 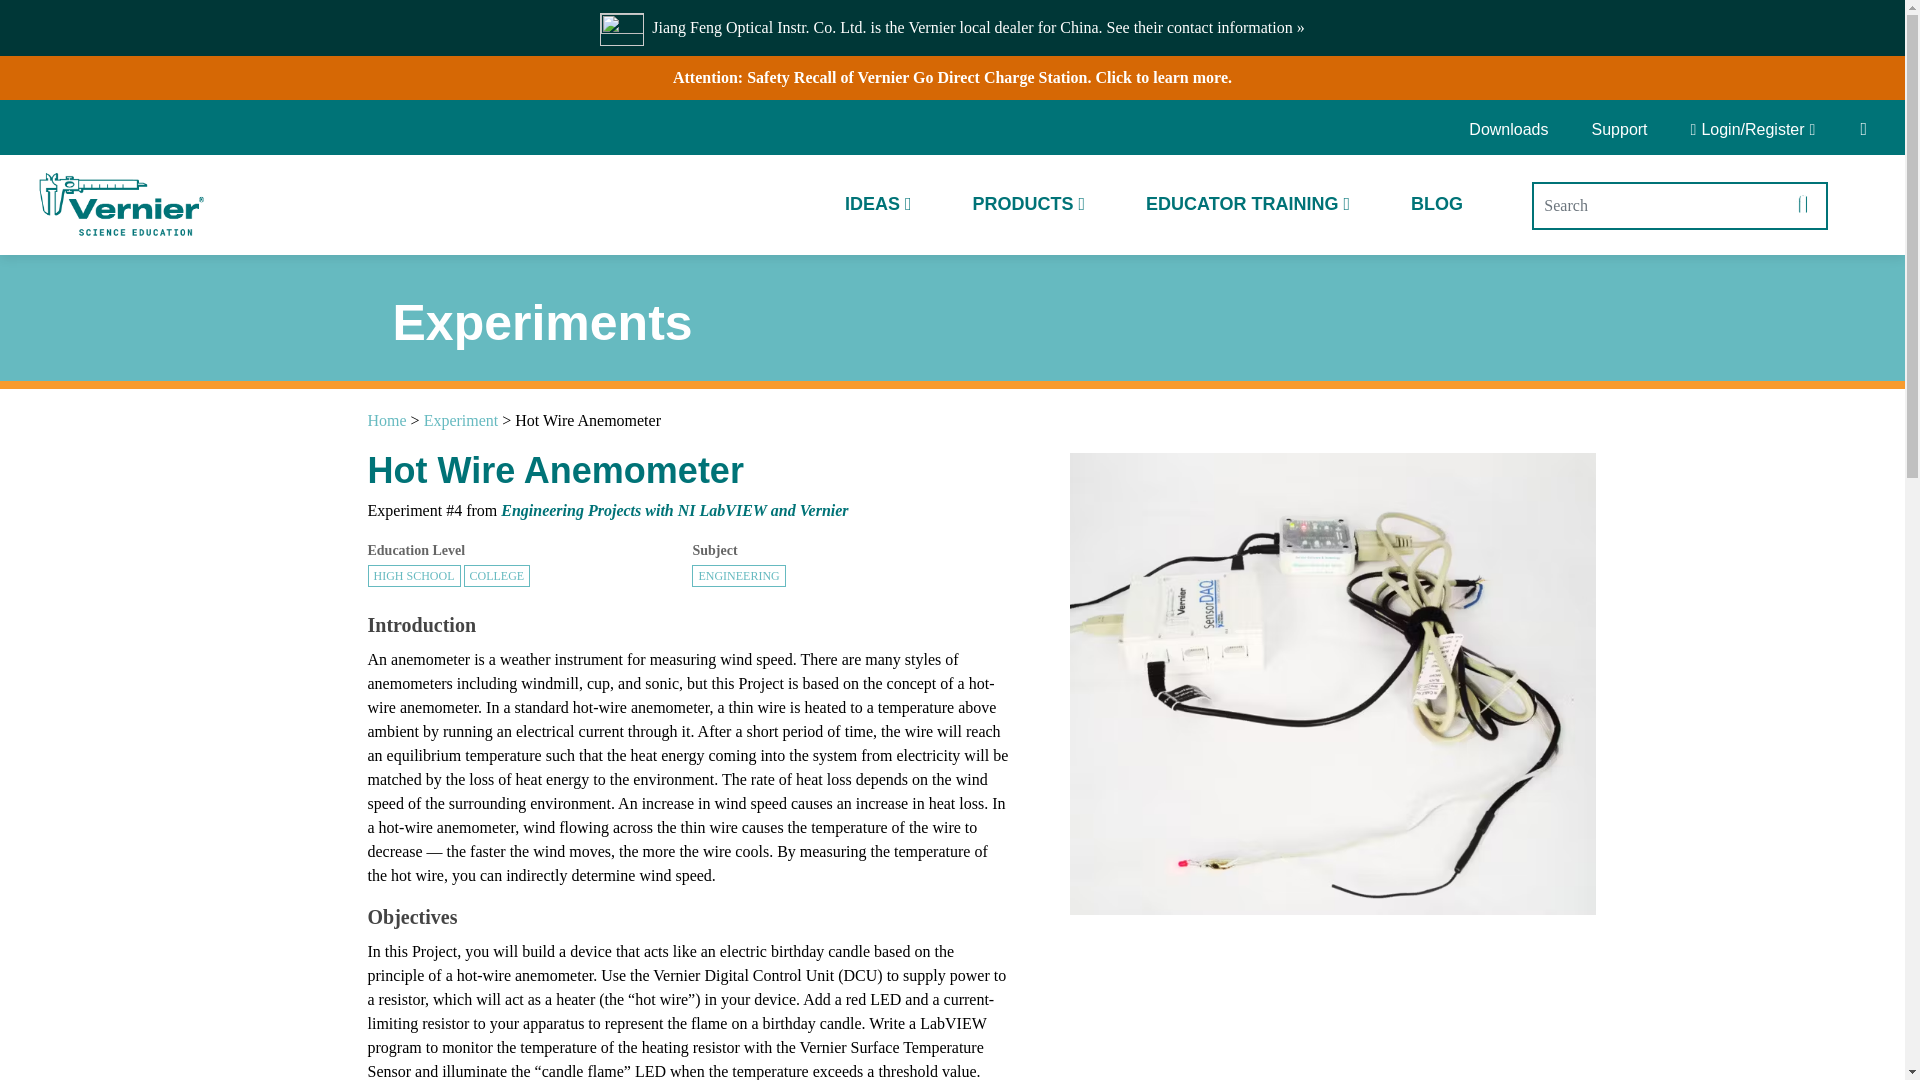 What do you see at coordinates (878, 204) in the screenshot?
I see `IDEAS` at bounding box center [878, 204].